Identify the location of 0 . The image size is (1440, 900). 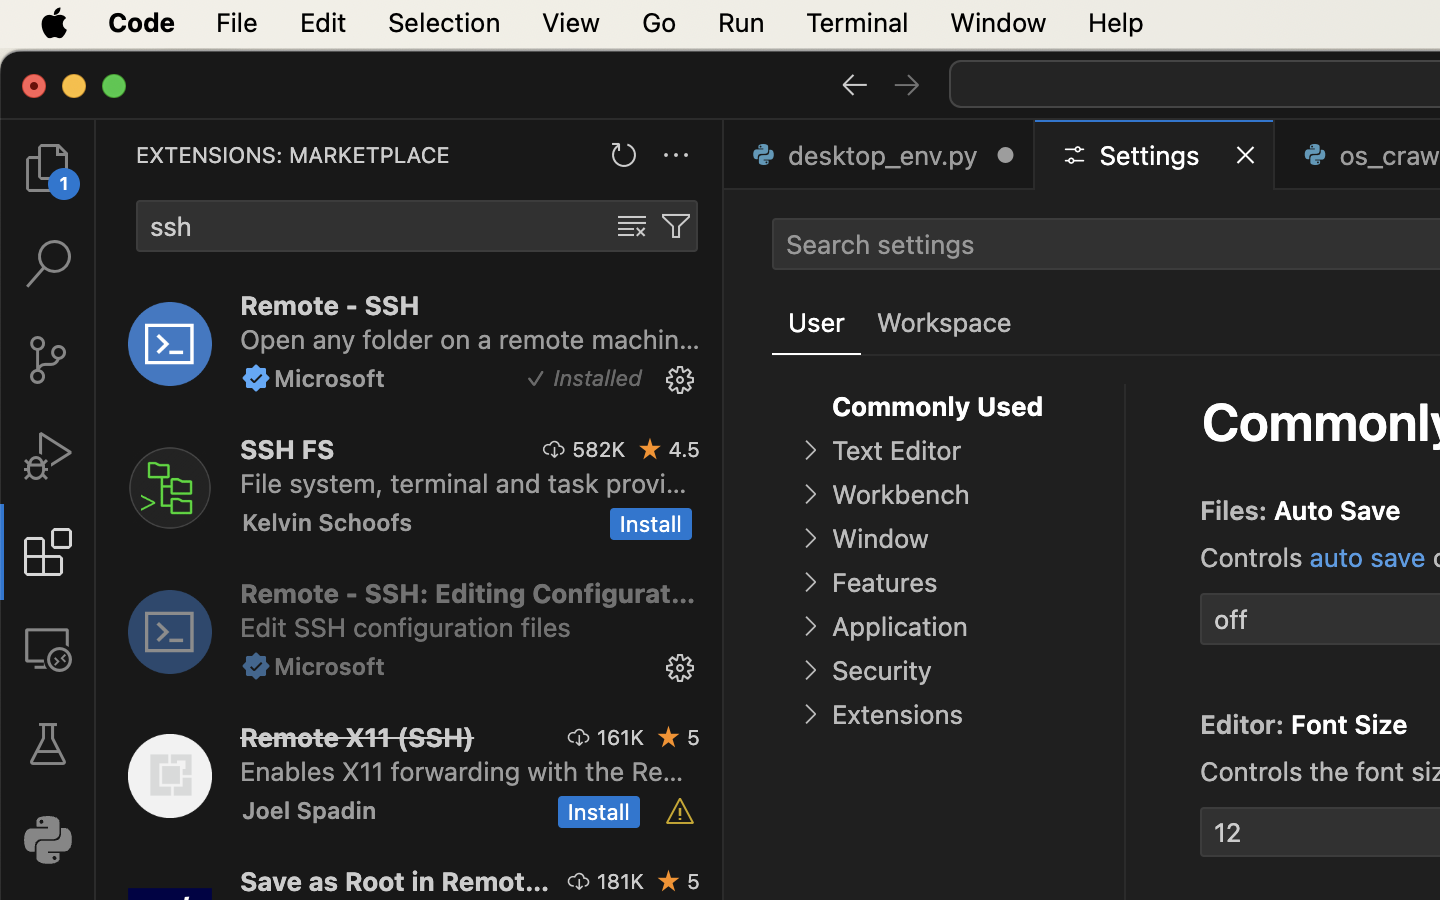
(48, 168).